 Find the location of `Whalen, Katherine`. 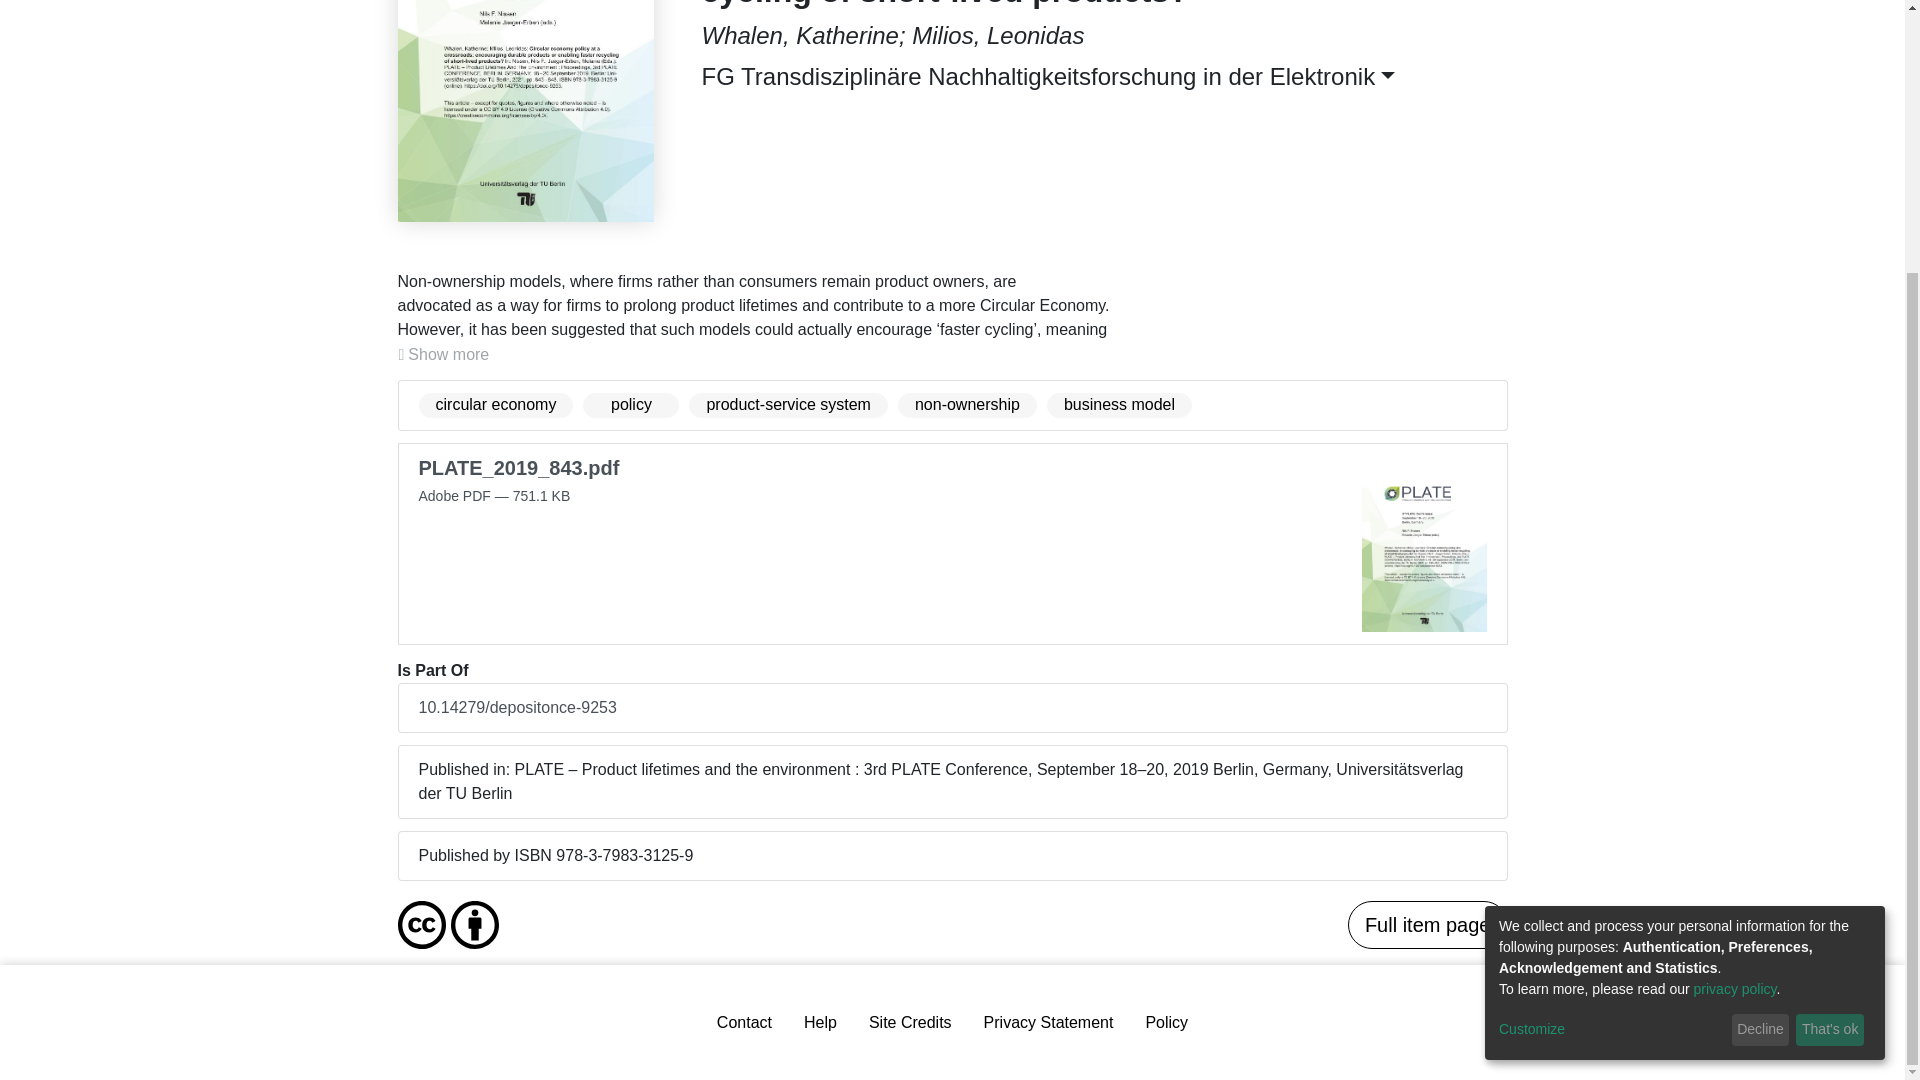

Whalen, Katherine is located at coordinates (800, 34).